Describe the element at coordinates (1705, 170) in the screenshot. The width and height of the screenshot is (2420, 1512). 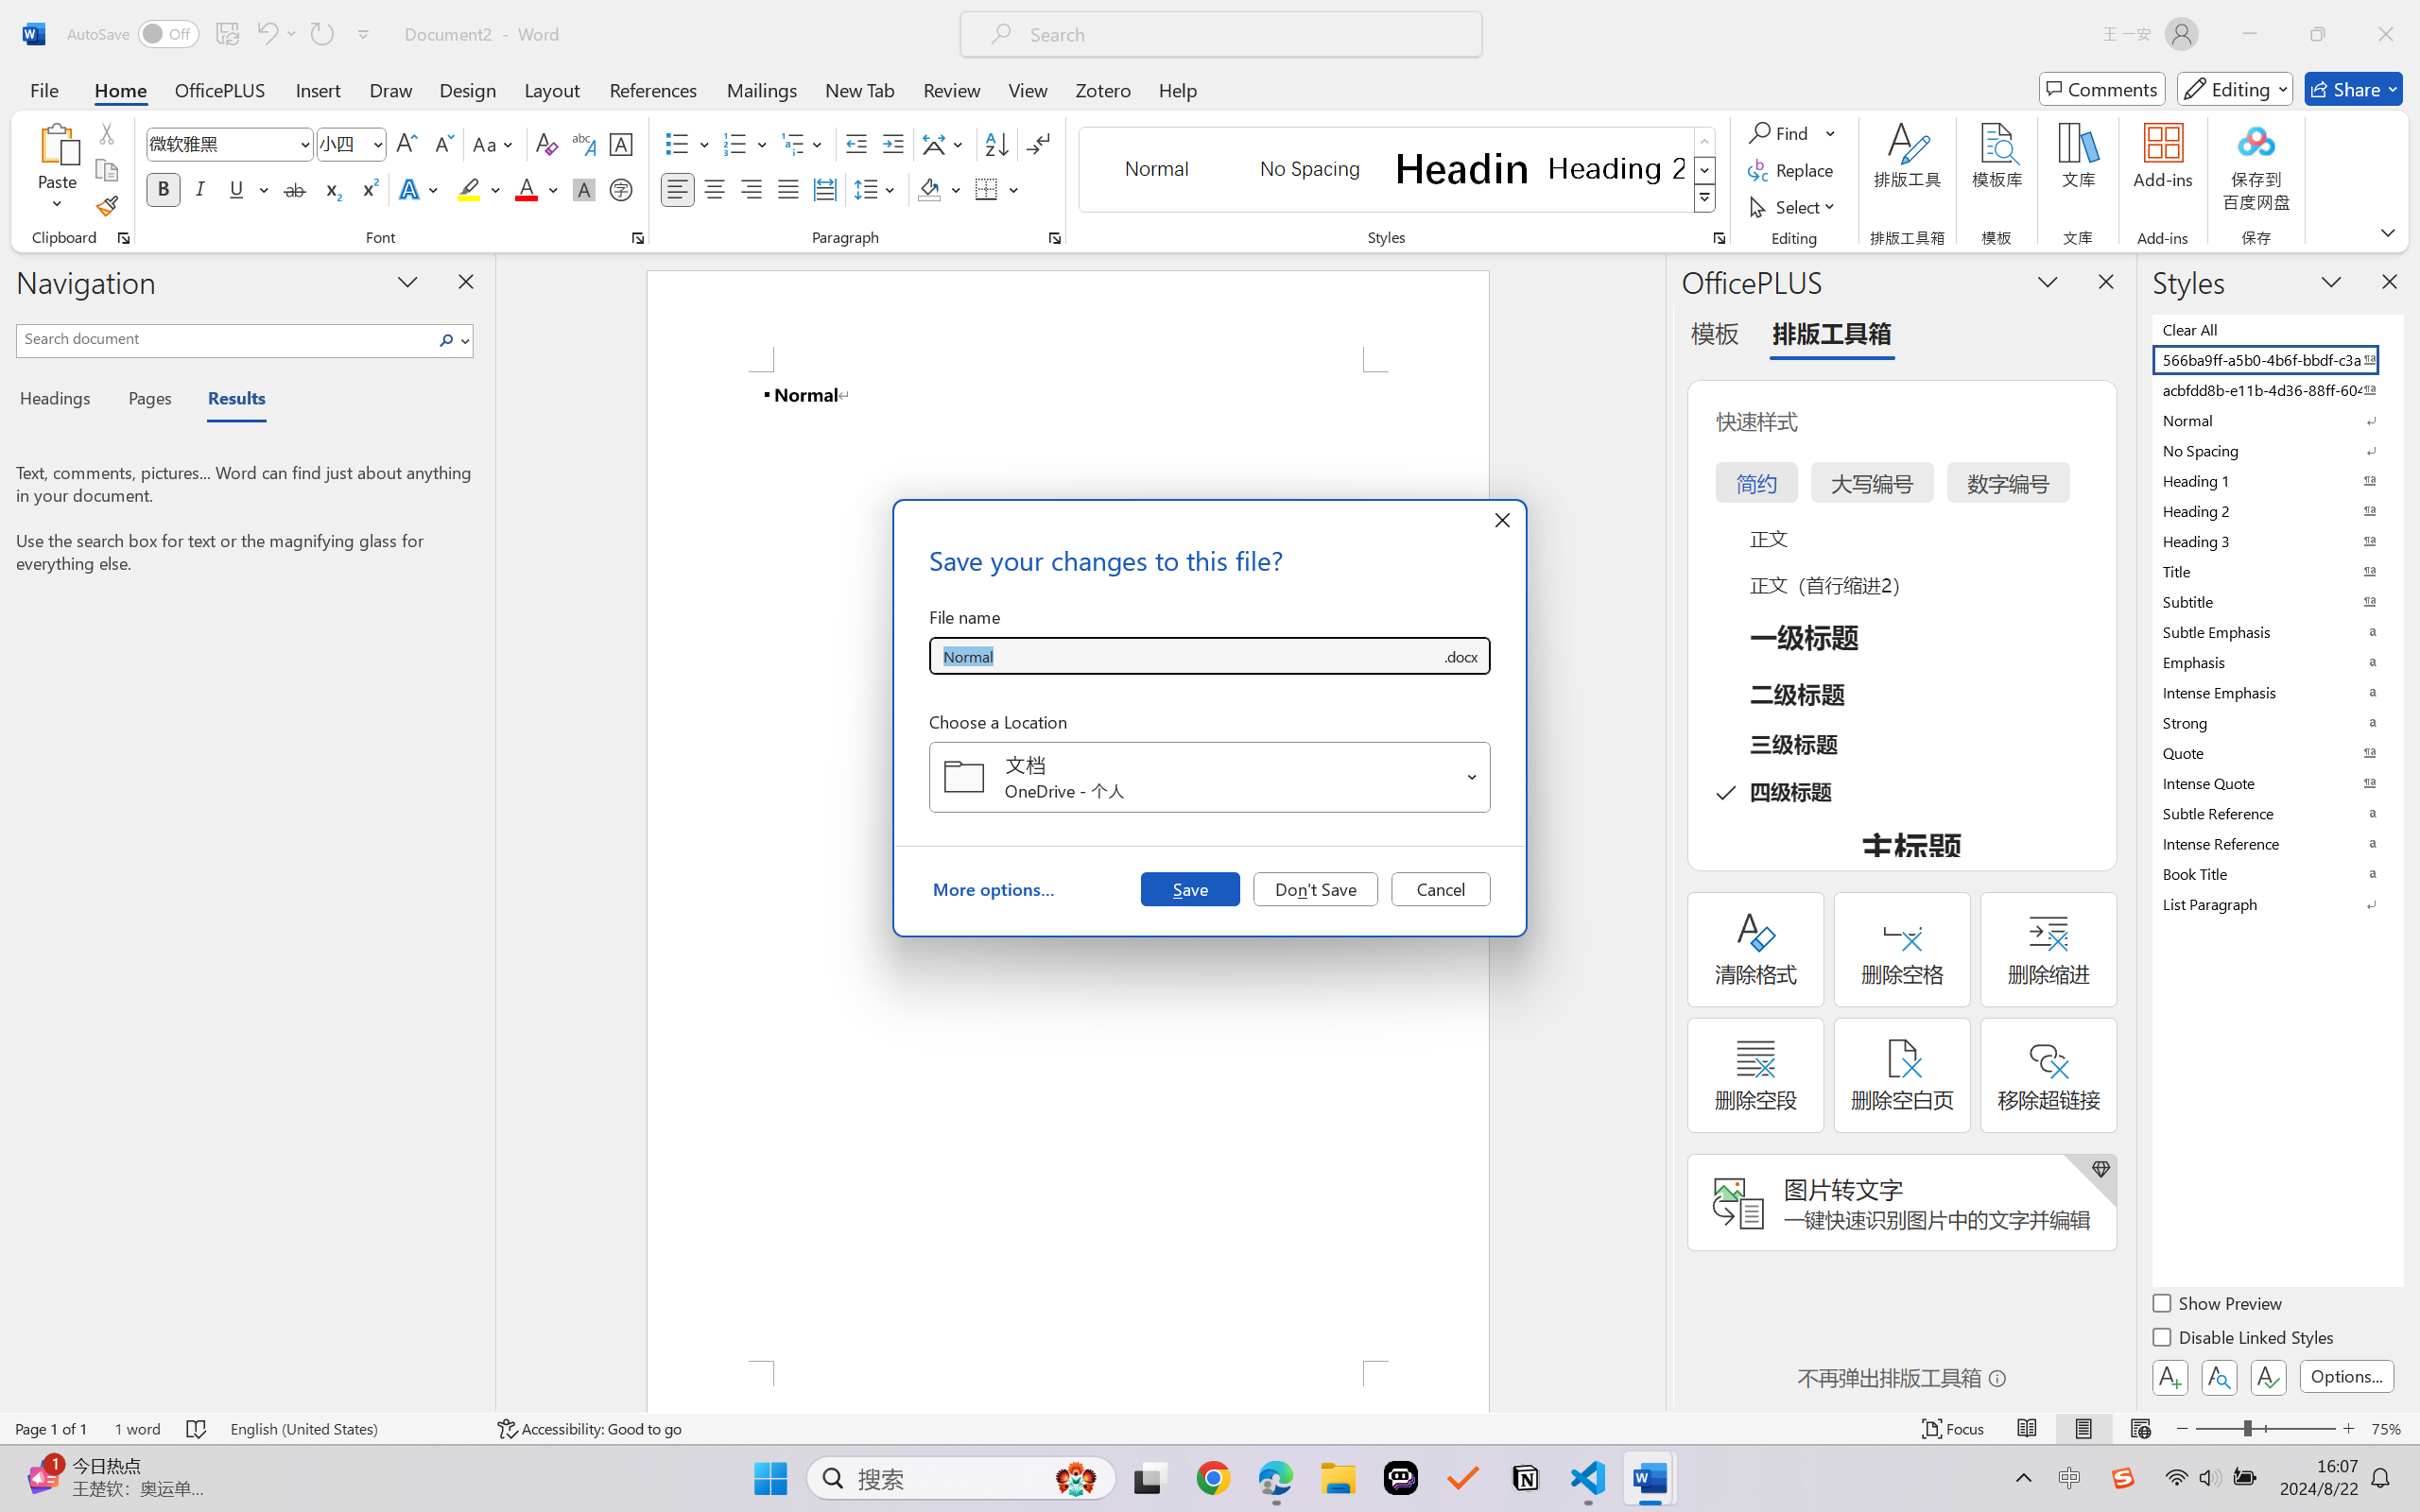
I see `Row Down` at that location.